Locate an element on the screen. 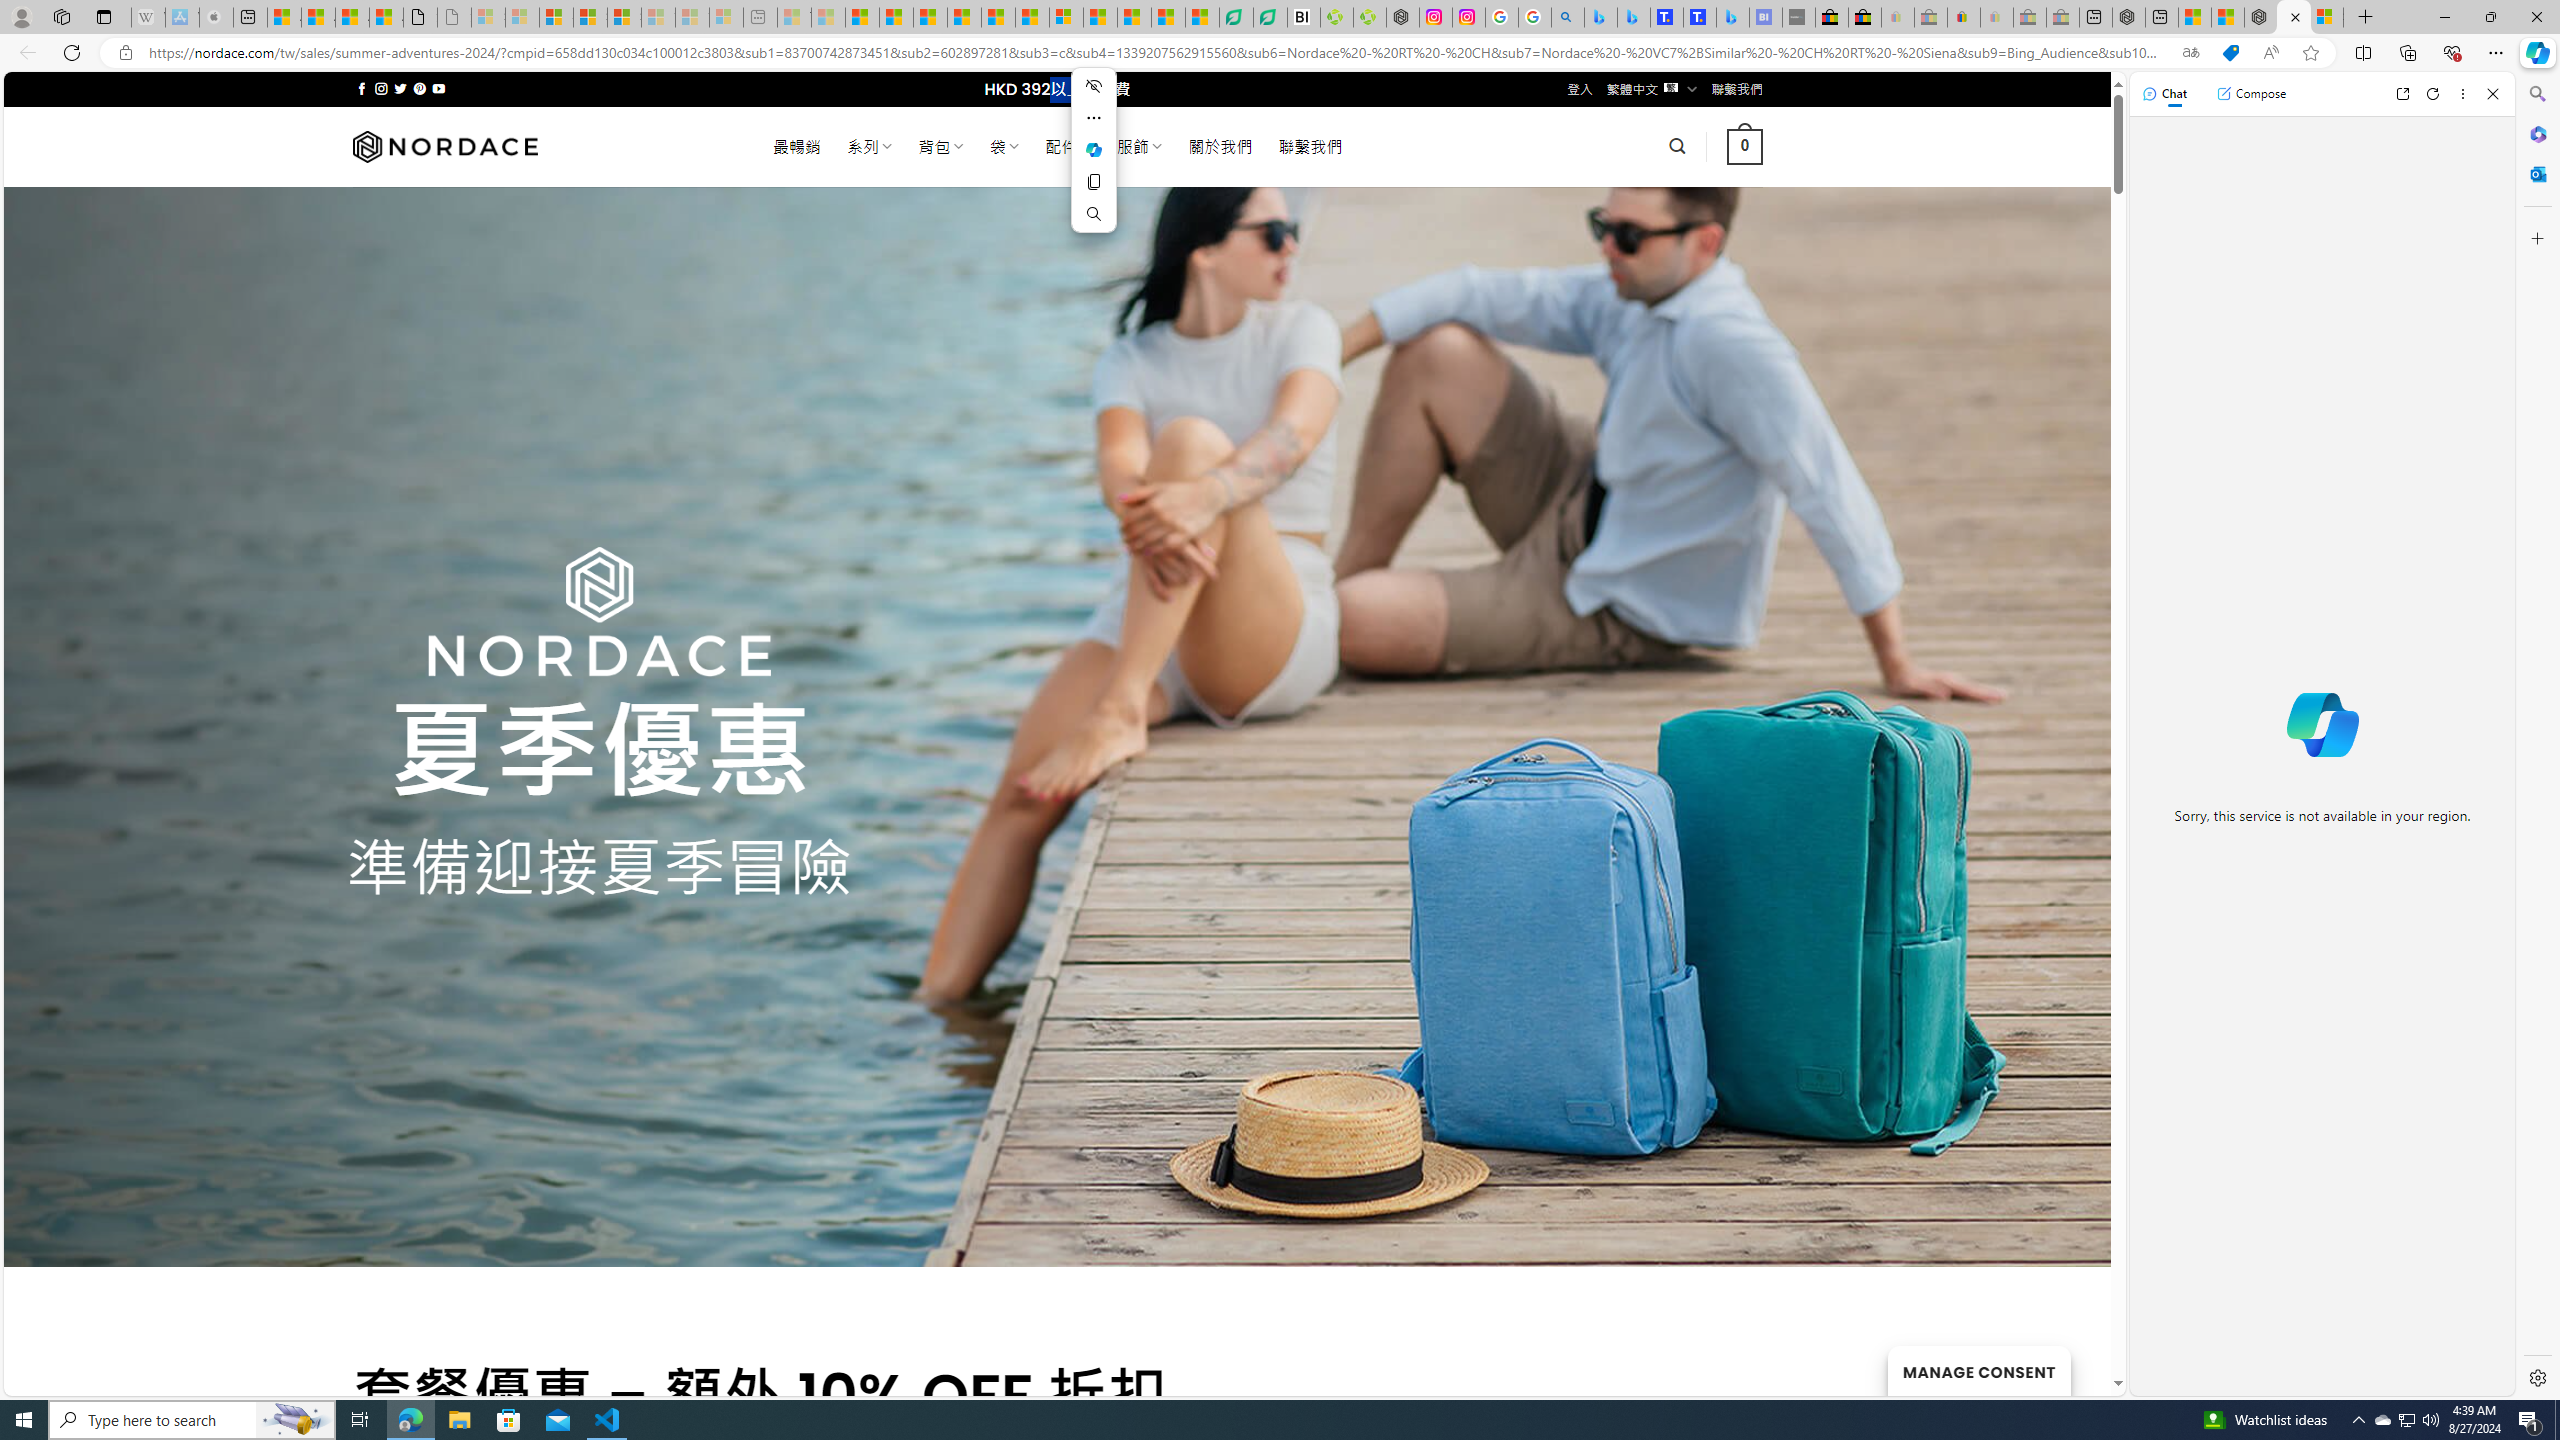  Threats and offensive language policy | eBay is located at coordinates (1963, 17).